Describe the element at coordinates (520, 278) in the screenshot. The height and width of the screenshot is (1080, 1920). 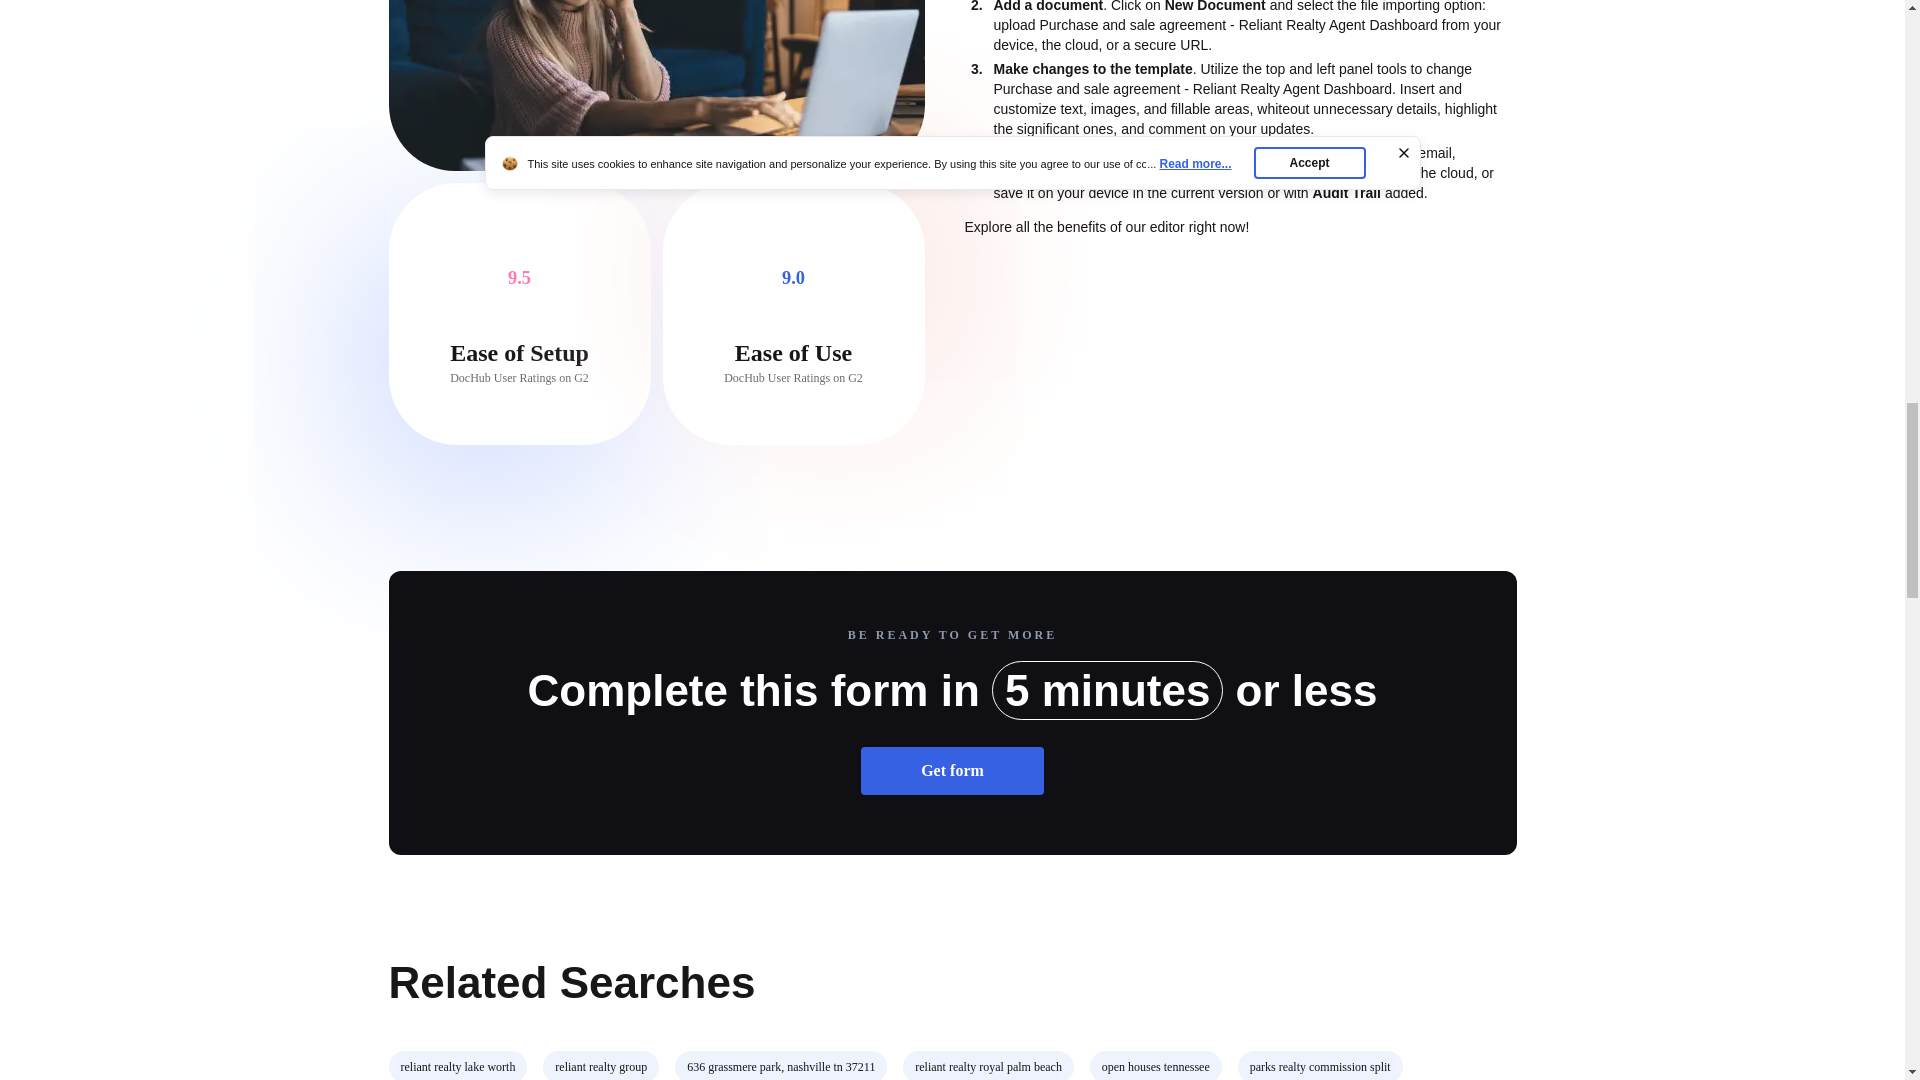
I see `9.5` at that location.